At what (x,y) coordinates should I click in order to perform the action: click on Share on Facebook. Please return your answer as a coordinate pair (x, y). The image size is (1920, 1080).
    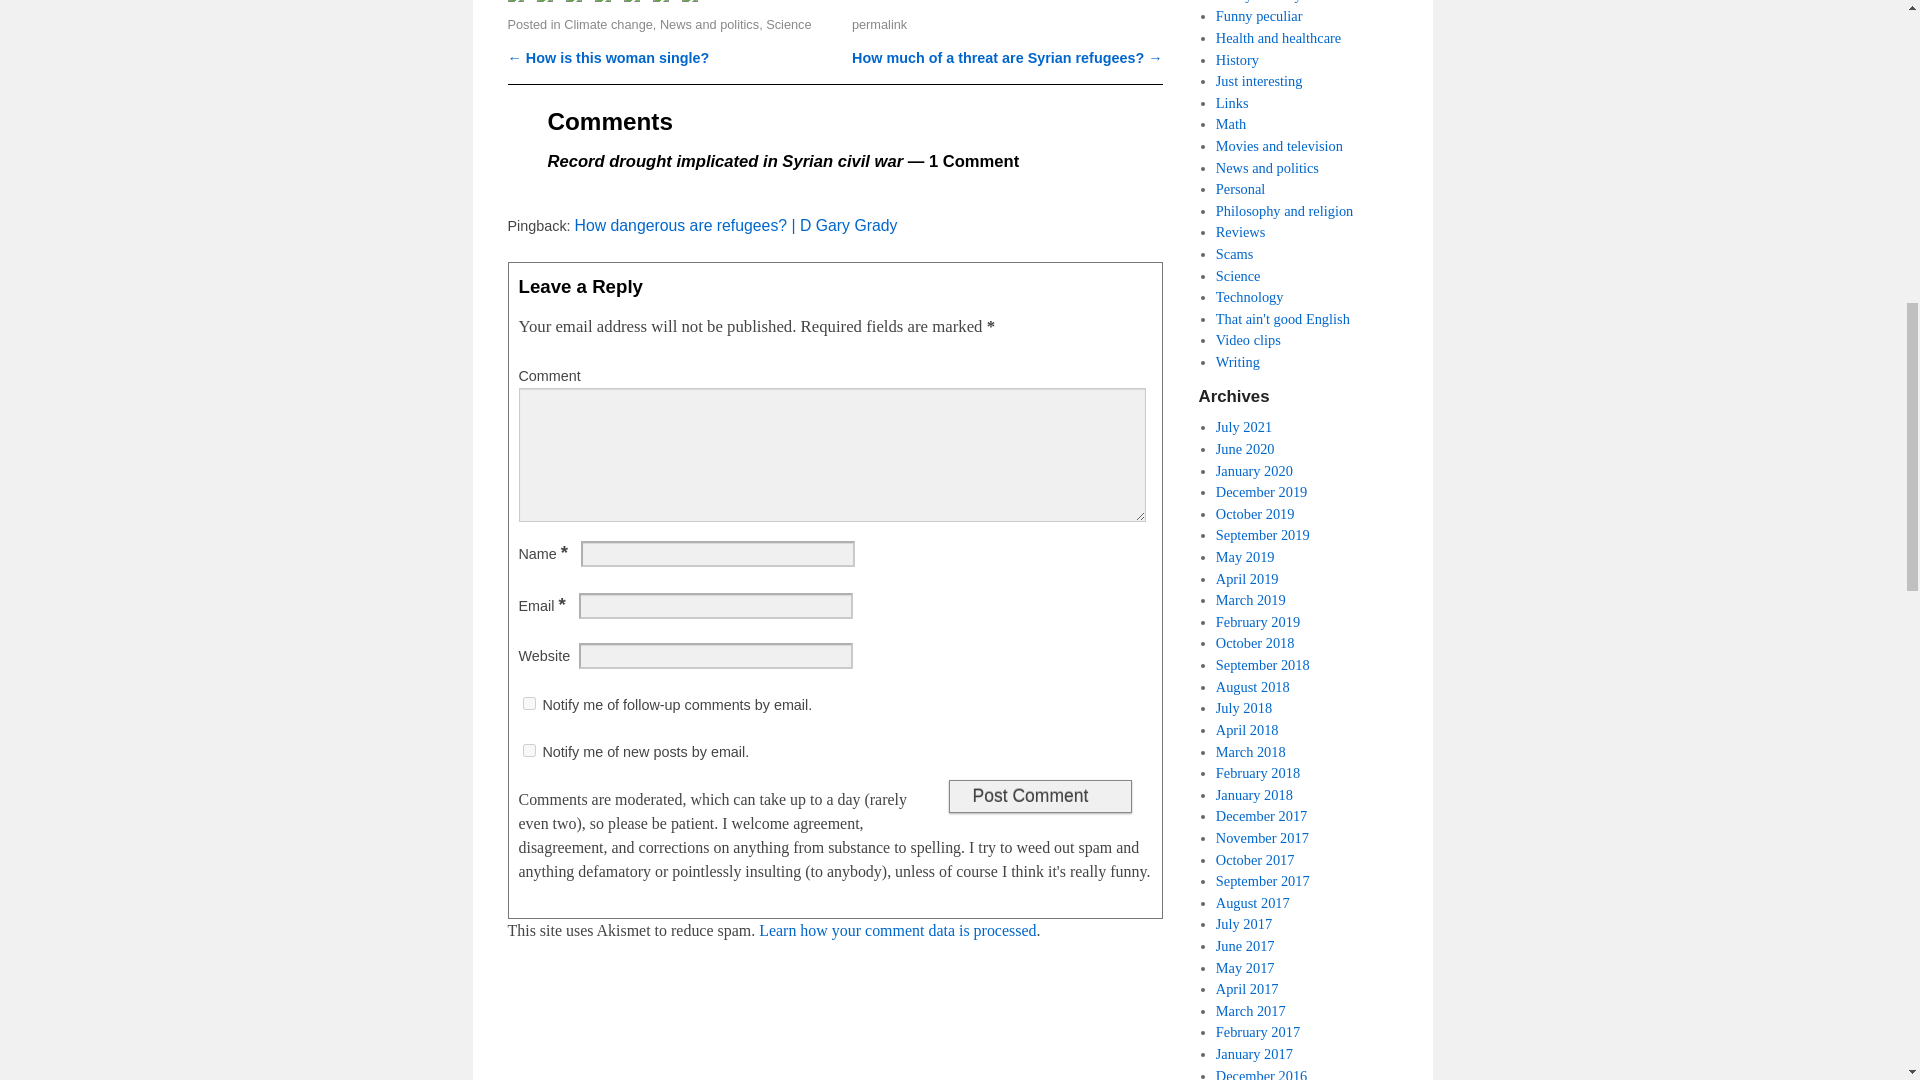
    Looking at the image, I should click on (520, 4).